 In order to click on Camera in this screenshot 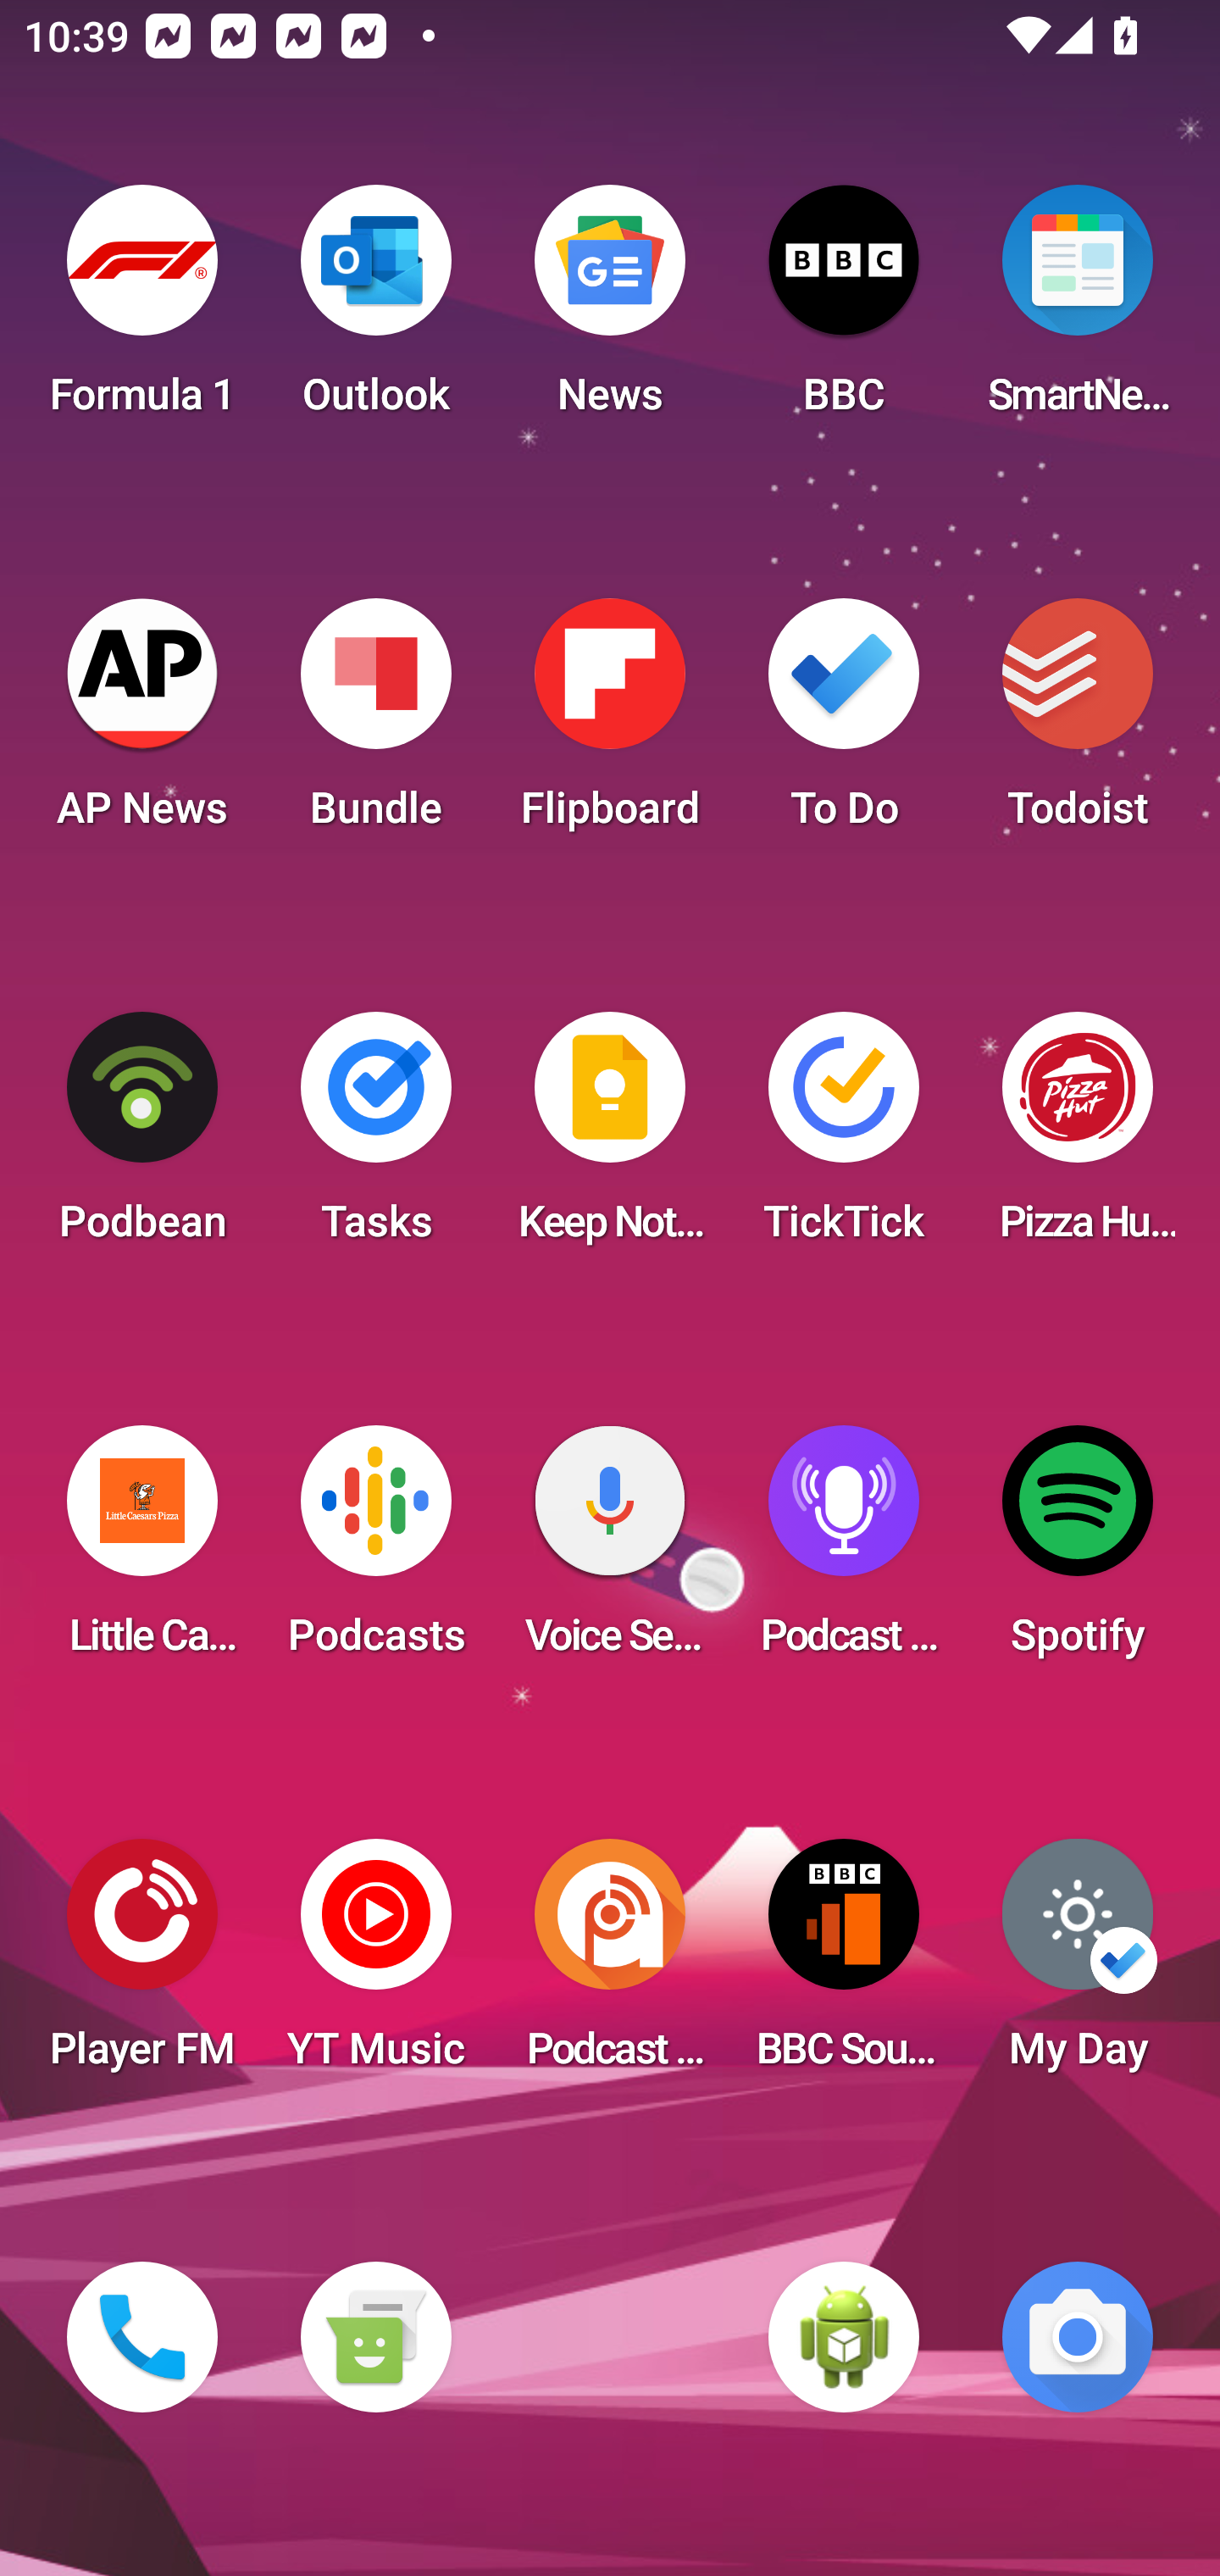, I will do `click(1078, 2337)`.